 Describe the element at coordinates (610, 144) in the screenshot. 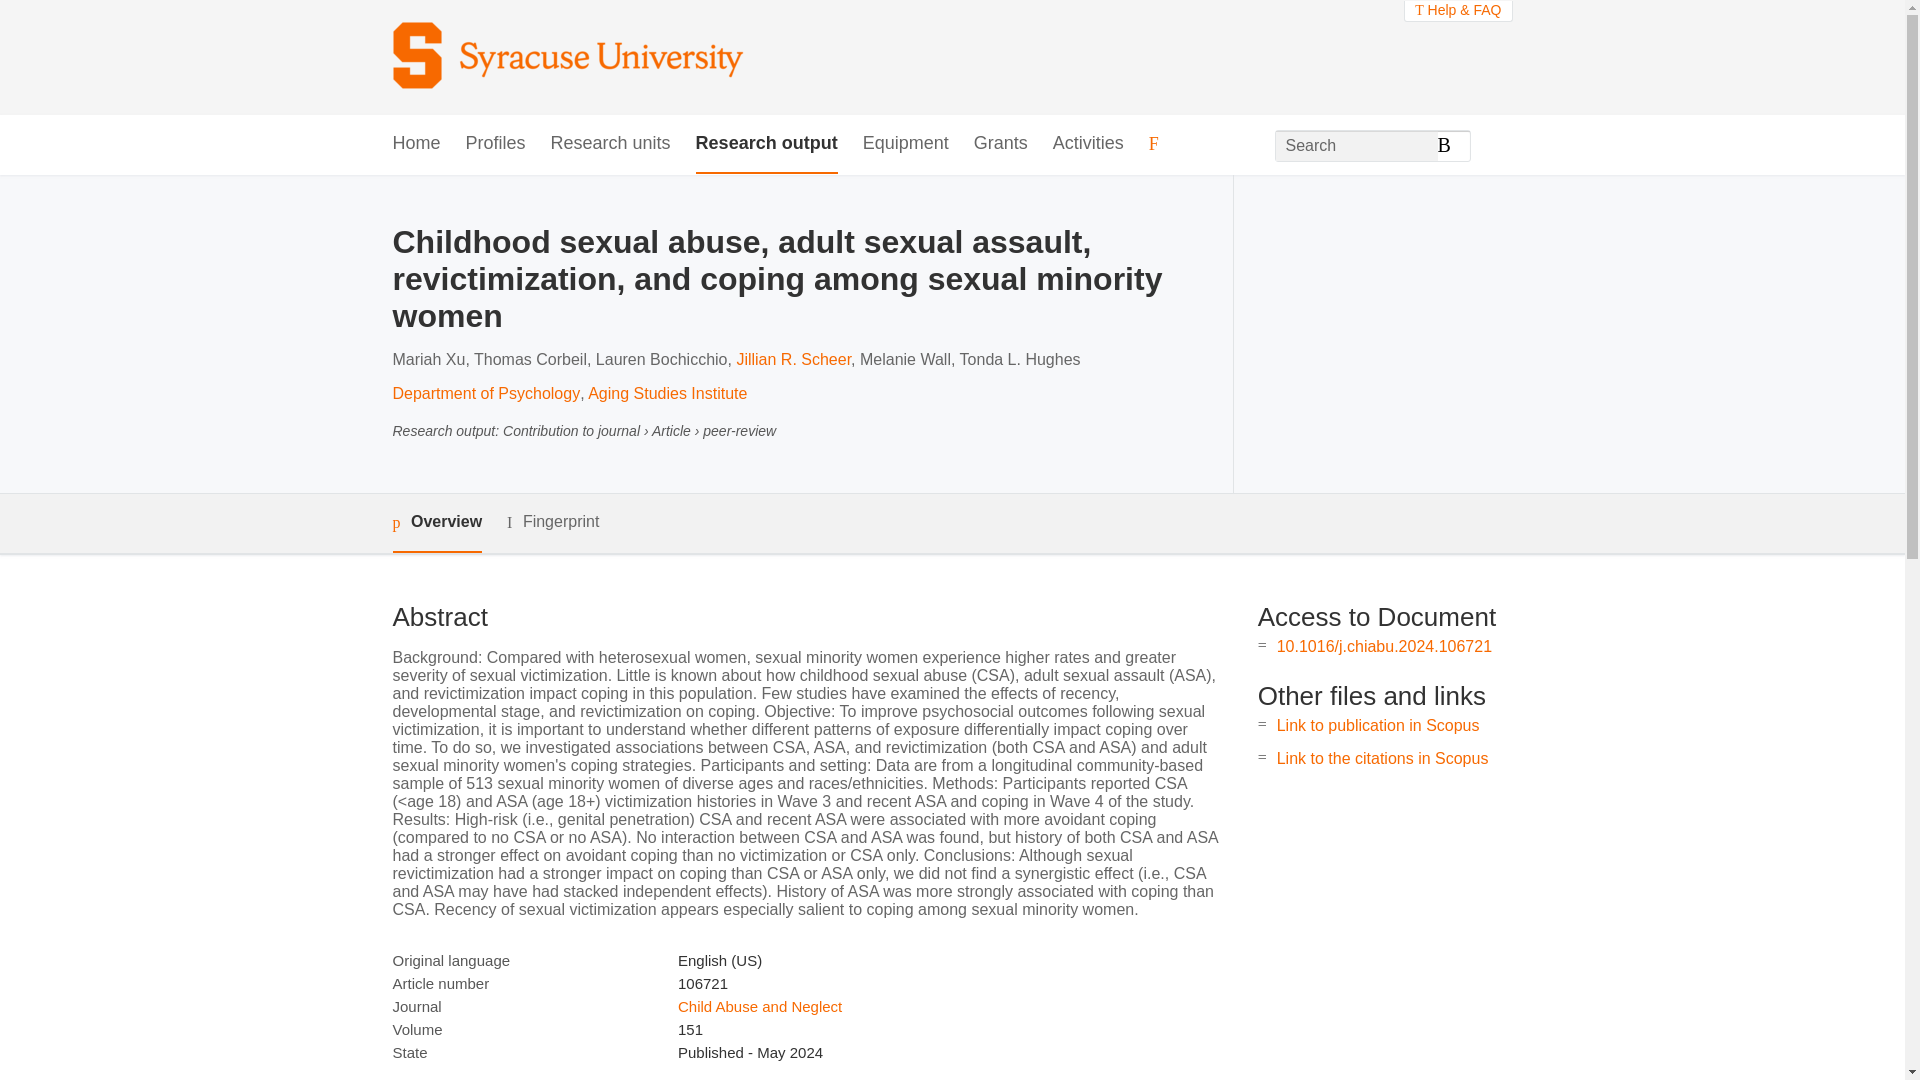

I see `Research units` at that location.